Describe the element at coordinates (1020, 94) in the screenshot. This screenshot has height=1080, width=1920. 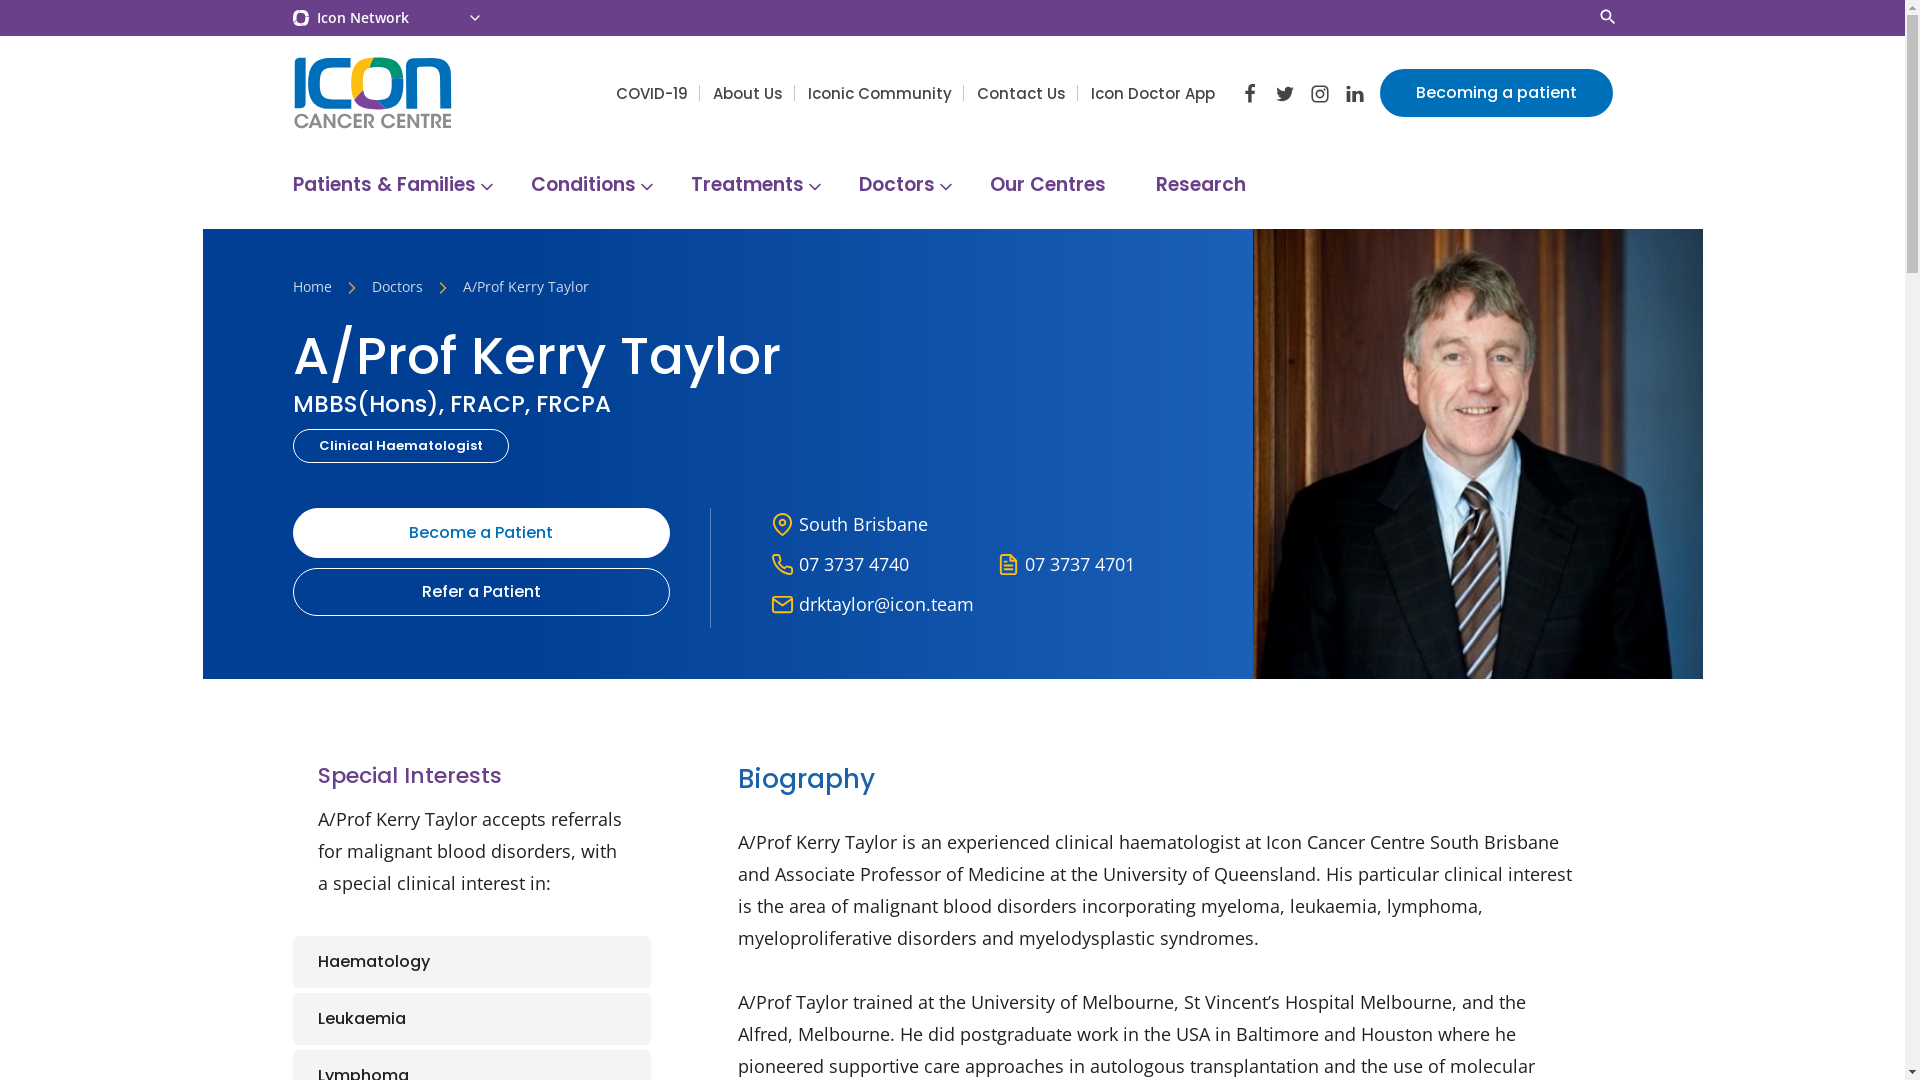
I see `Contact Us` at that location.